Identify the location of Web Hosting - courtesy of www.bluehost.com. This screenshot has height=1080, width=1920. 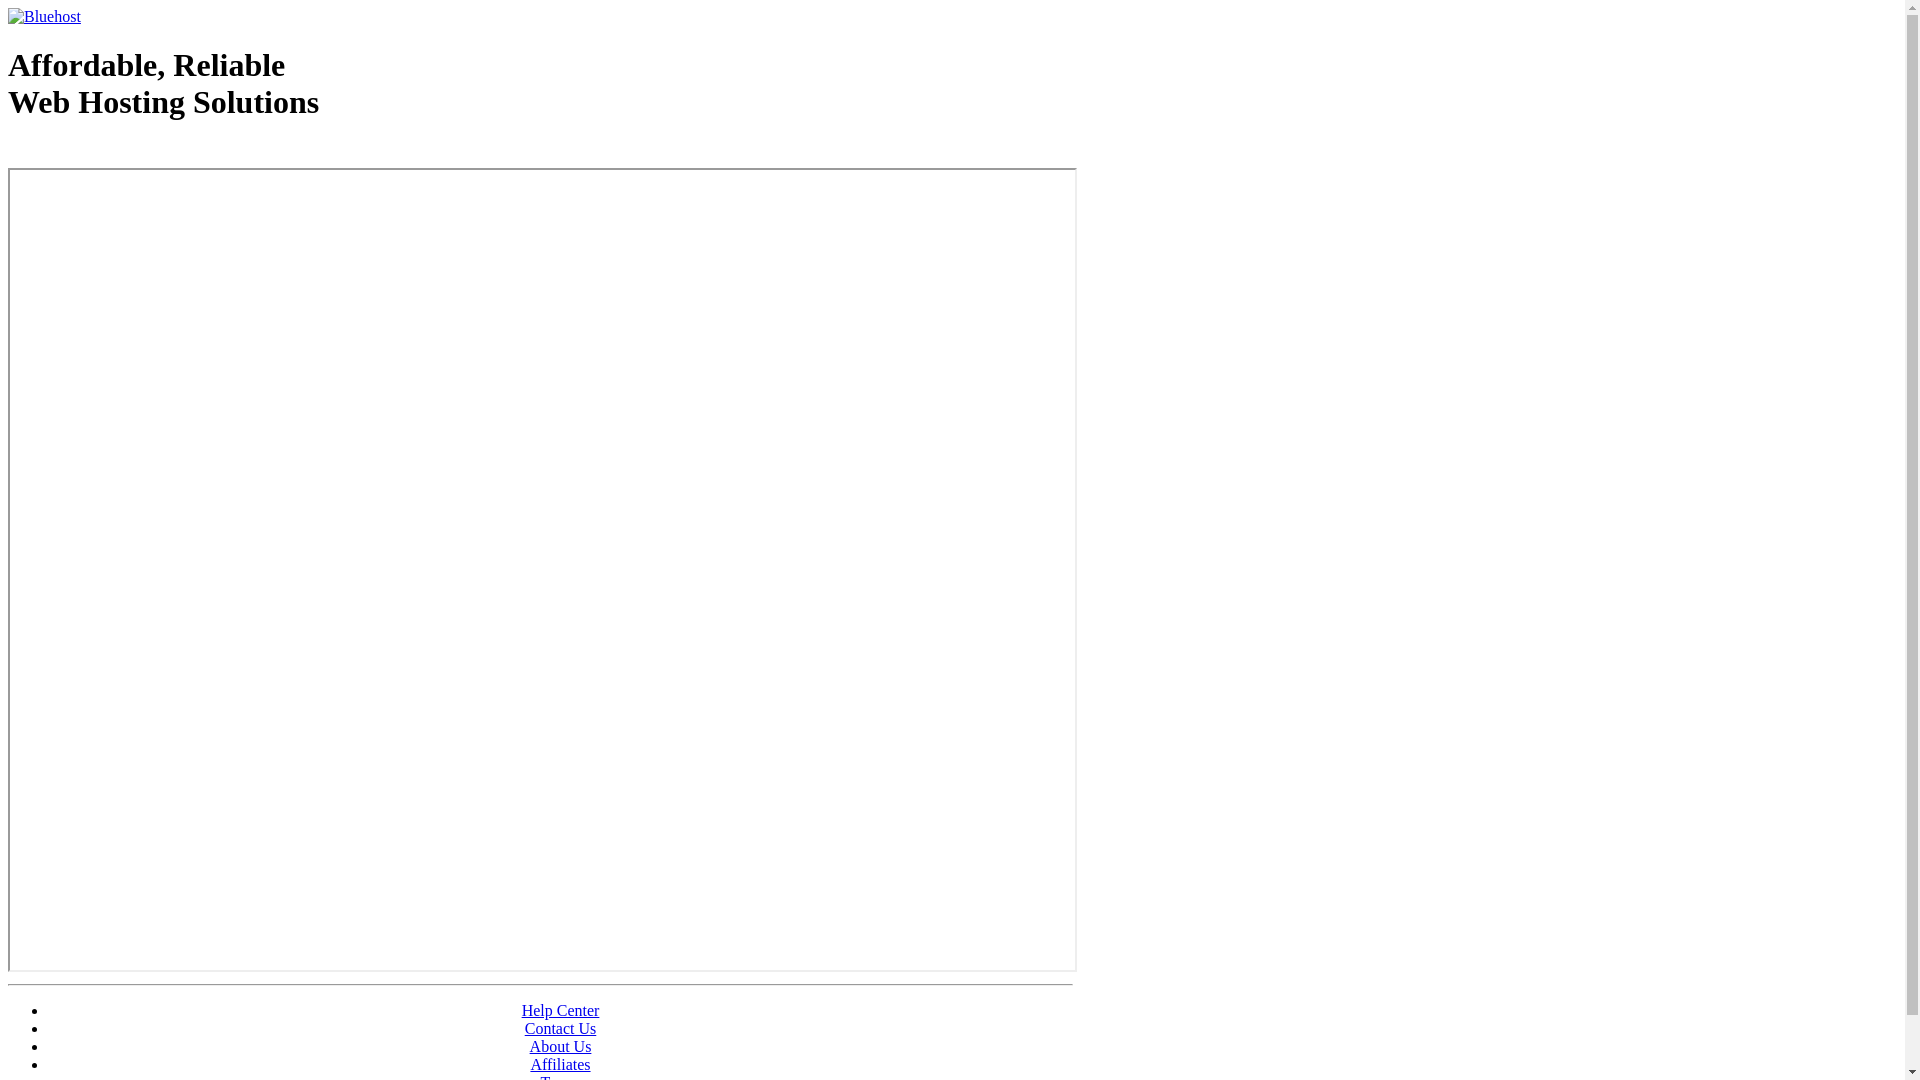
(124, 153).